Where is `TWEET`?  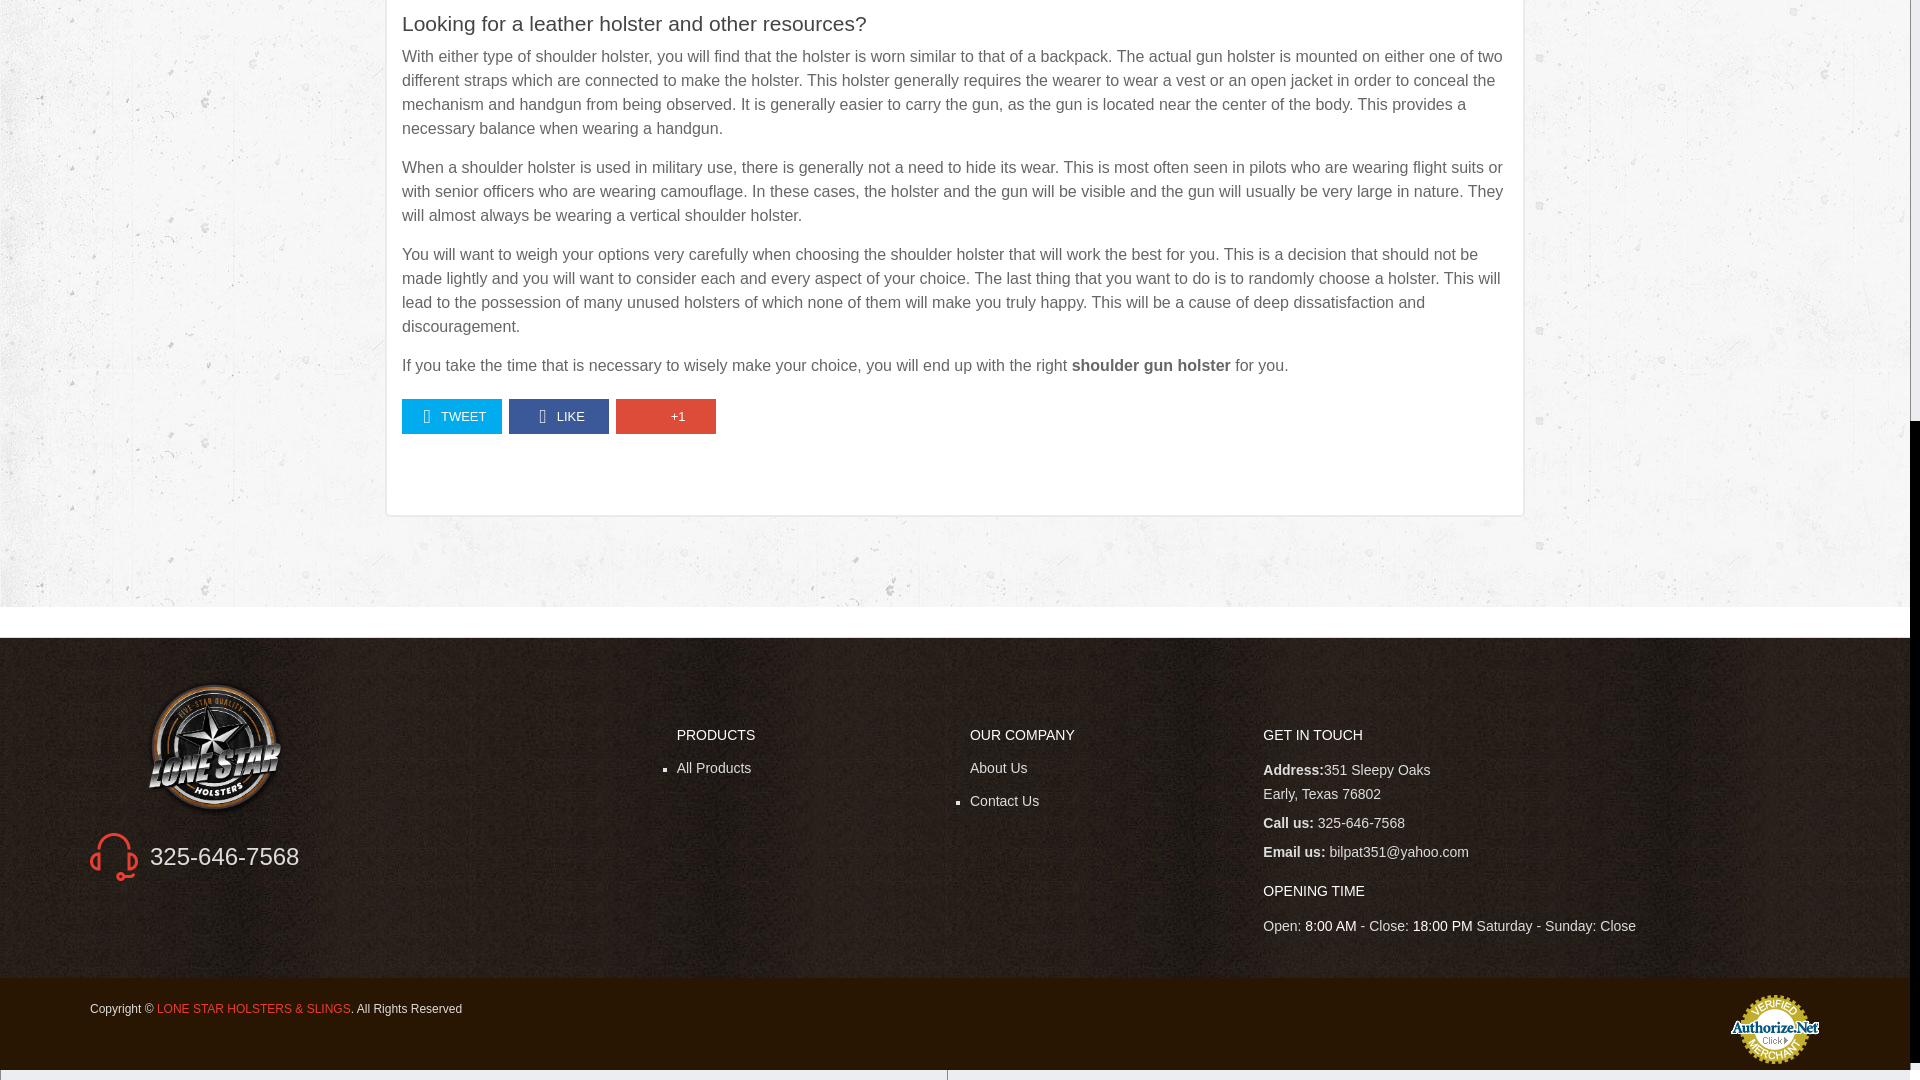 TWEET is located at coordinates (451, 416).